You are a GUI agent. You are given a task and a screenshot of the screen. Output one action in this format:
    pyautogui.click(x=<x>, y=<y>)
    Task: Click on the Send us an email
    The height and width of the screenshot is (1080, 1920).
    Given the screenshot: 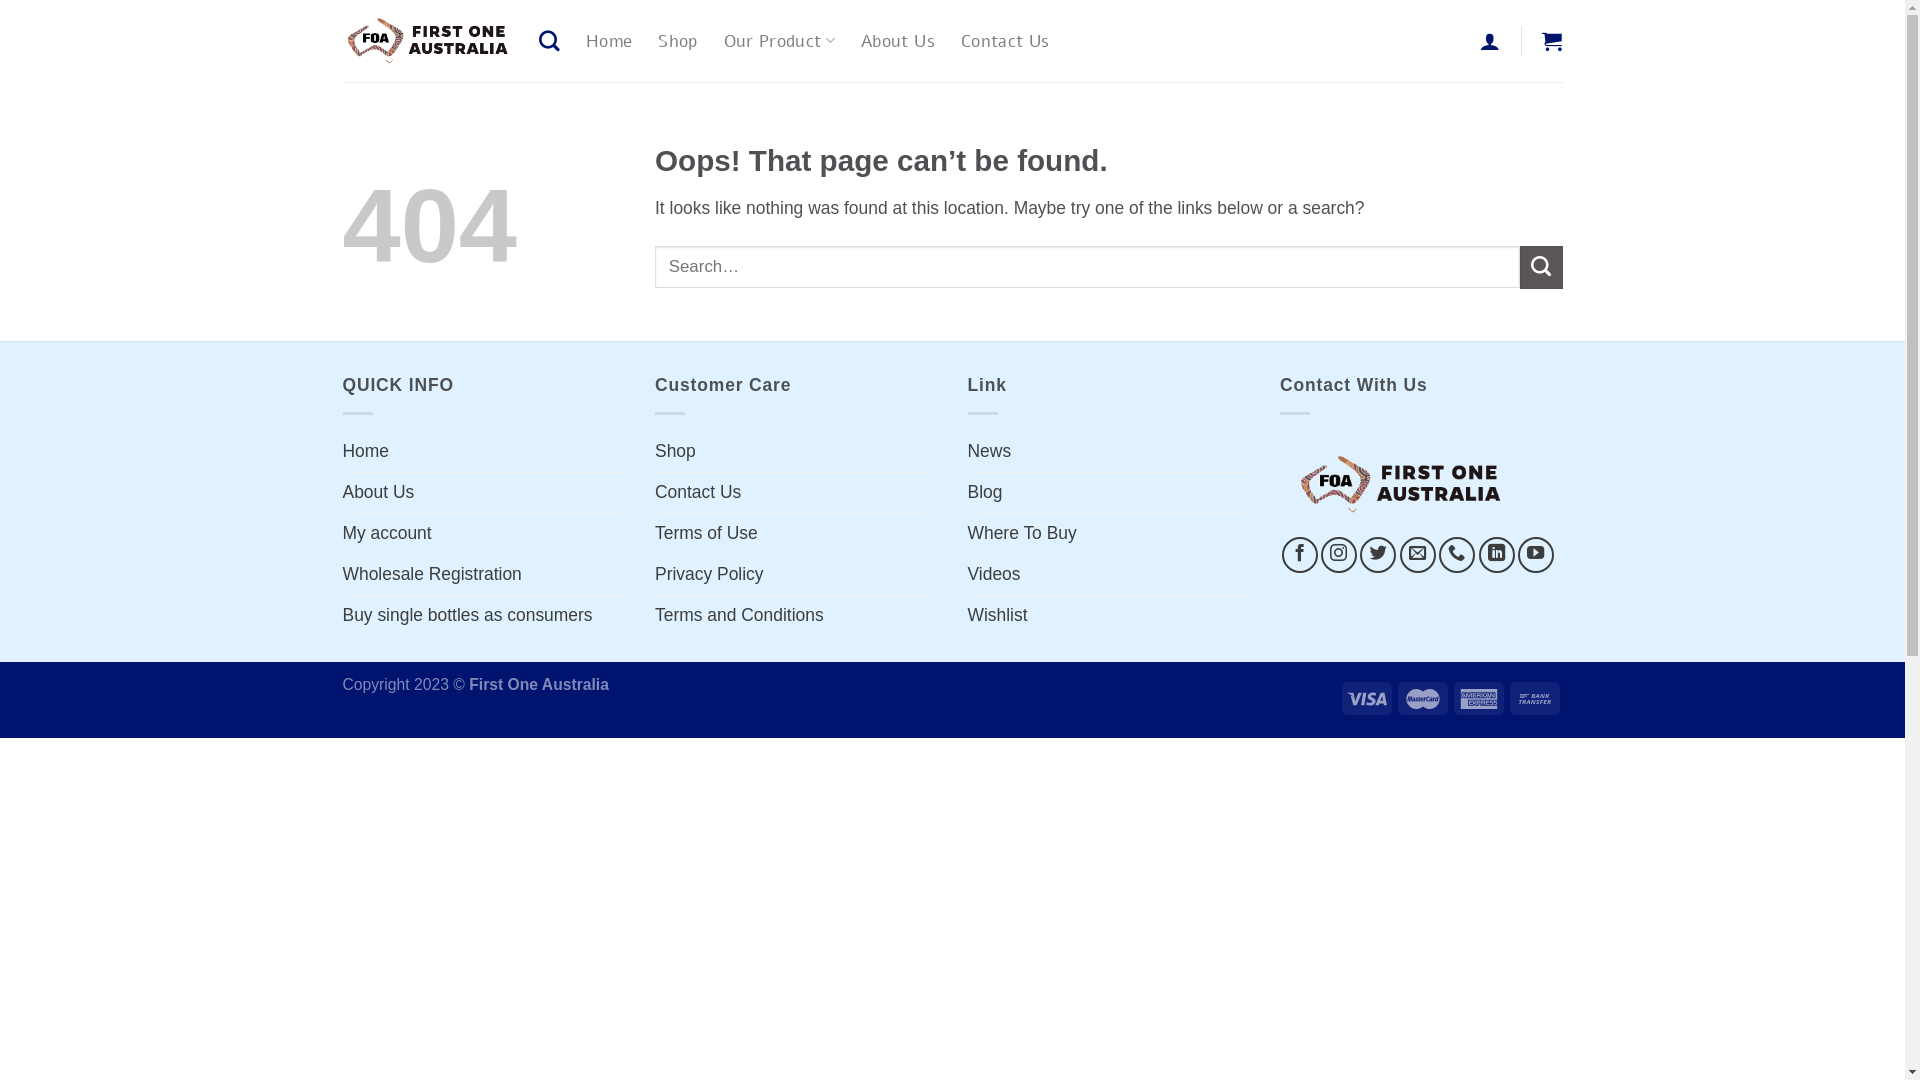 What is the action you would take?
    pyautogui.click(x=1418, y=555)
    